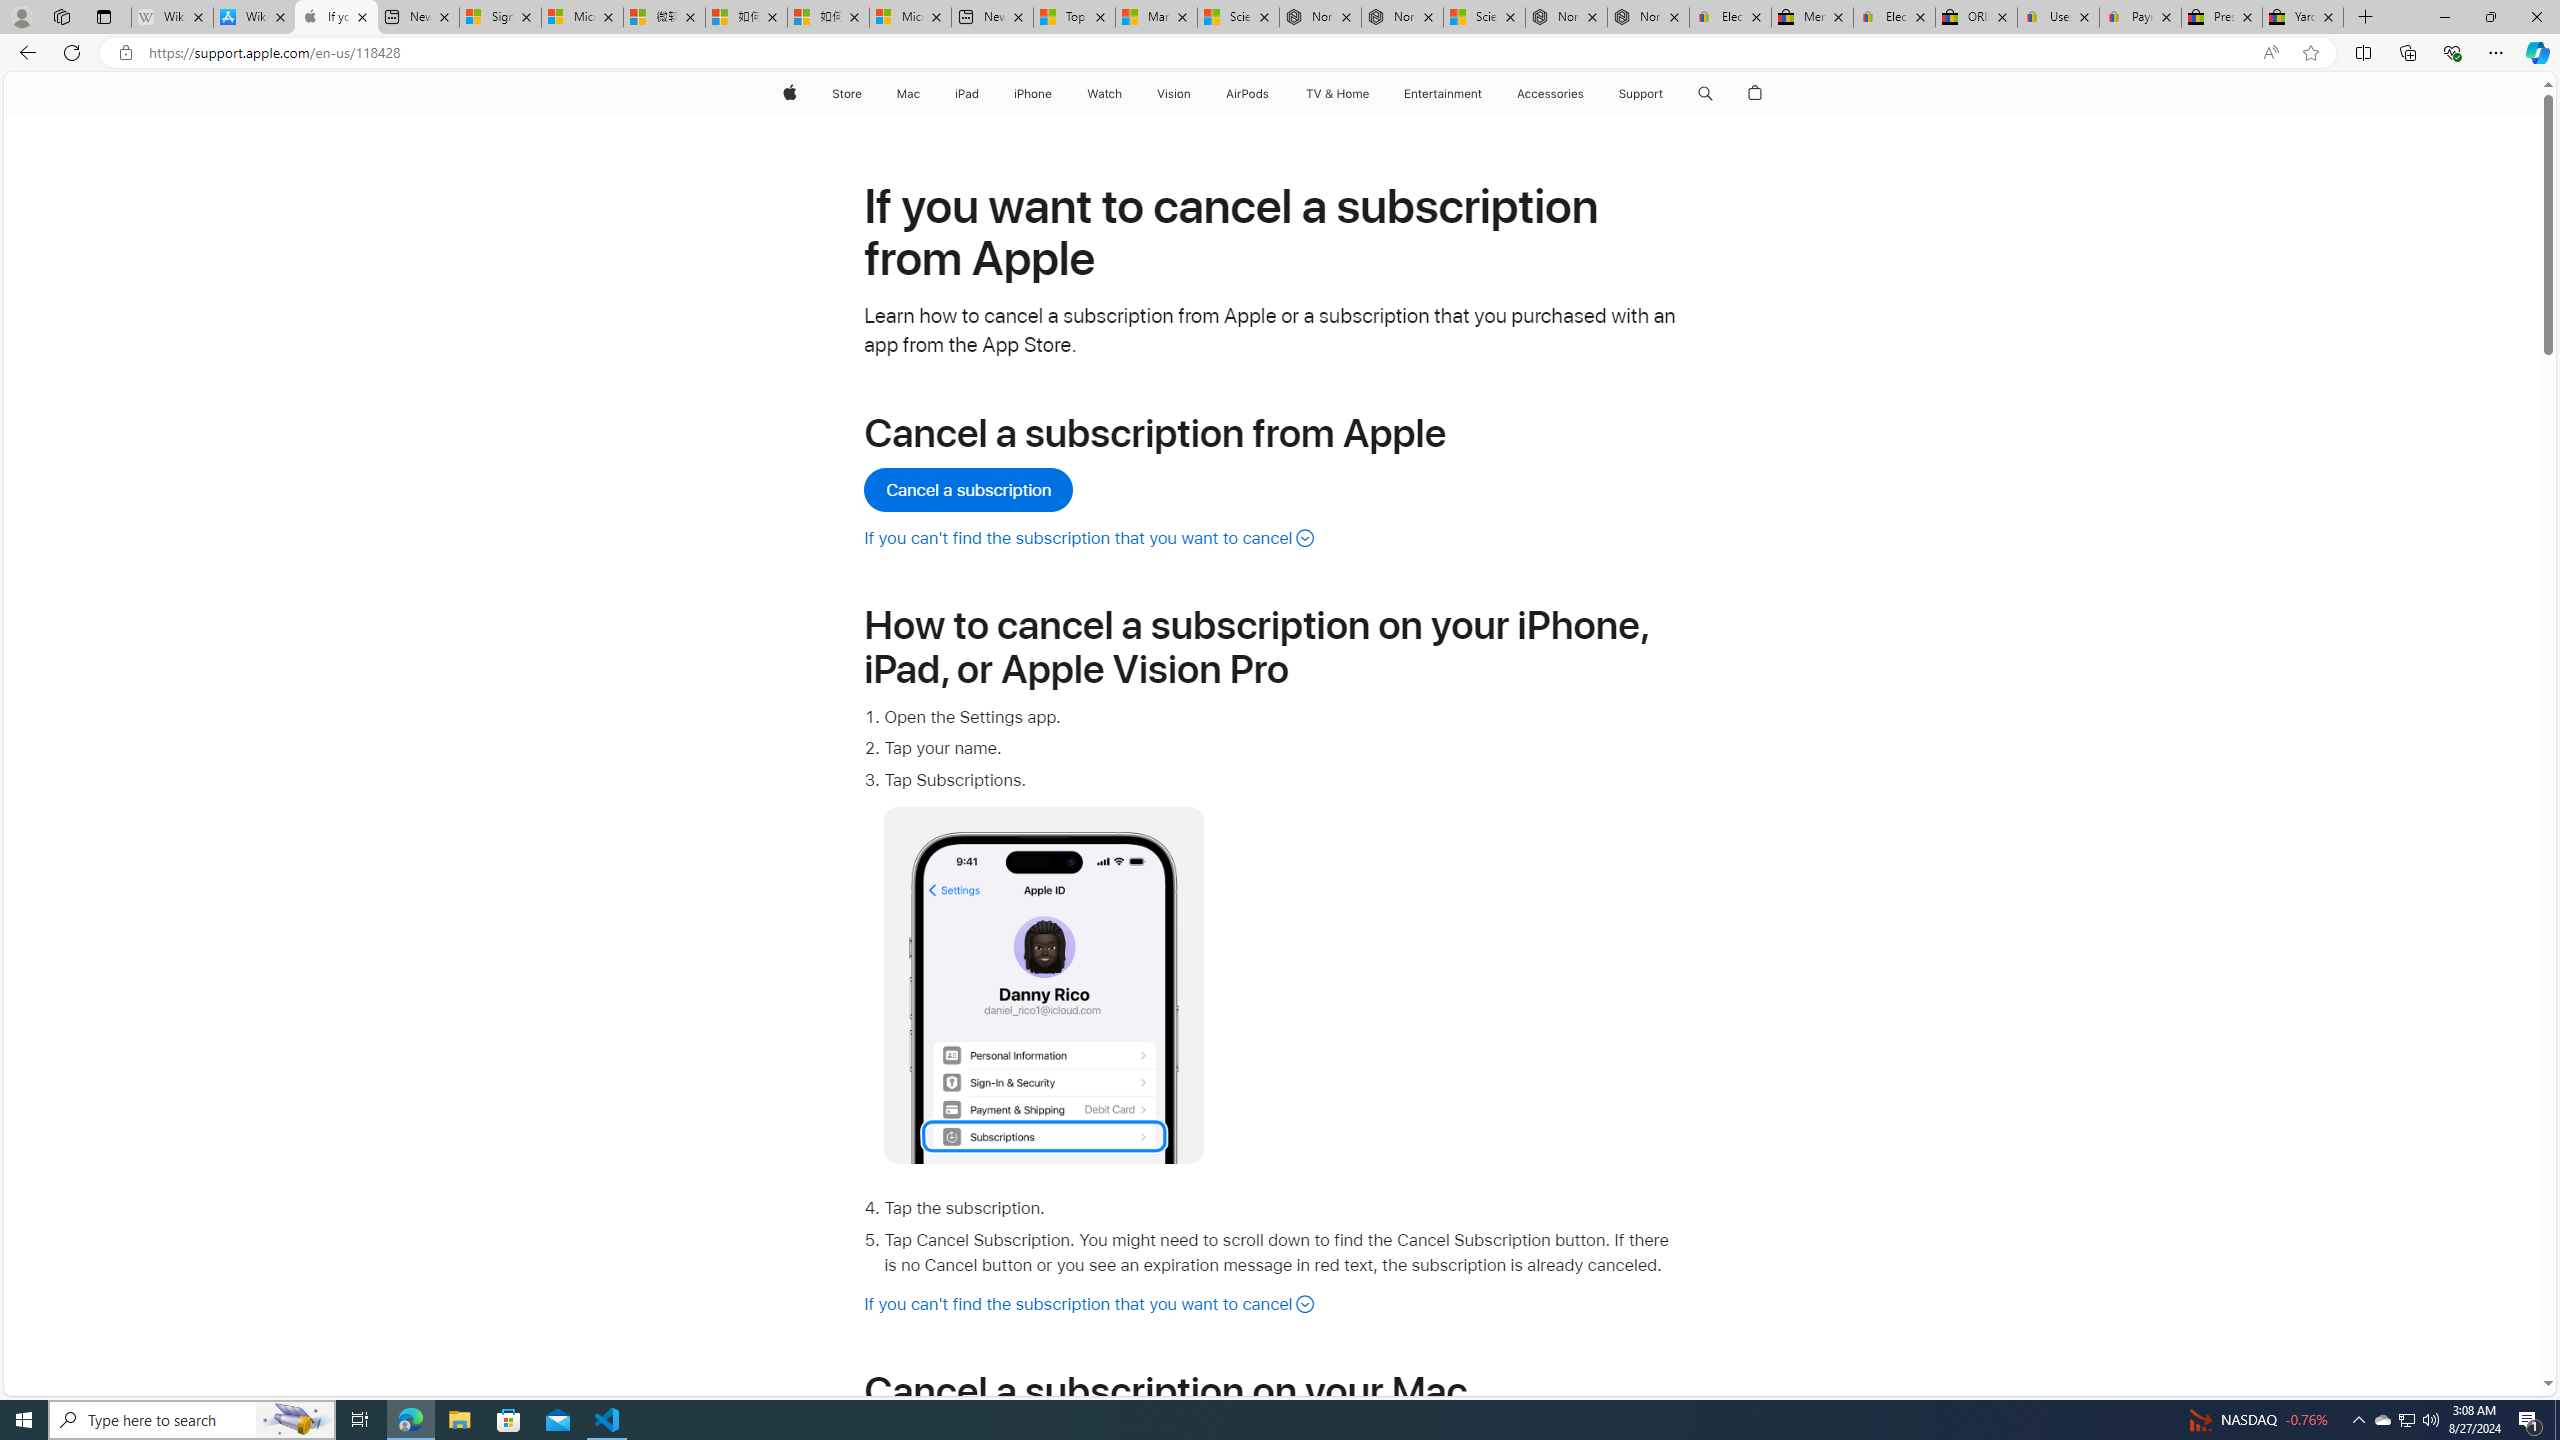  I want to click on Tap your name., so click(1282, 748).